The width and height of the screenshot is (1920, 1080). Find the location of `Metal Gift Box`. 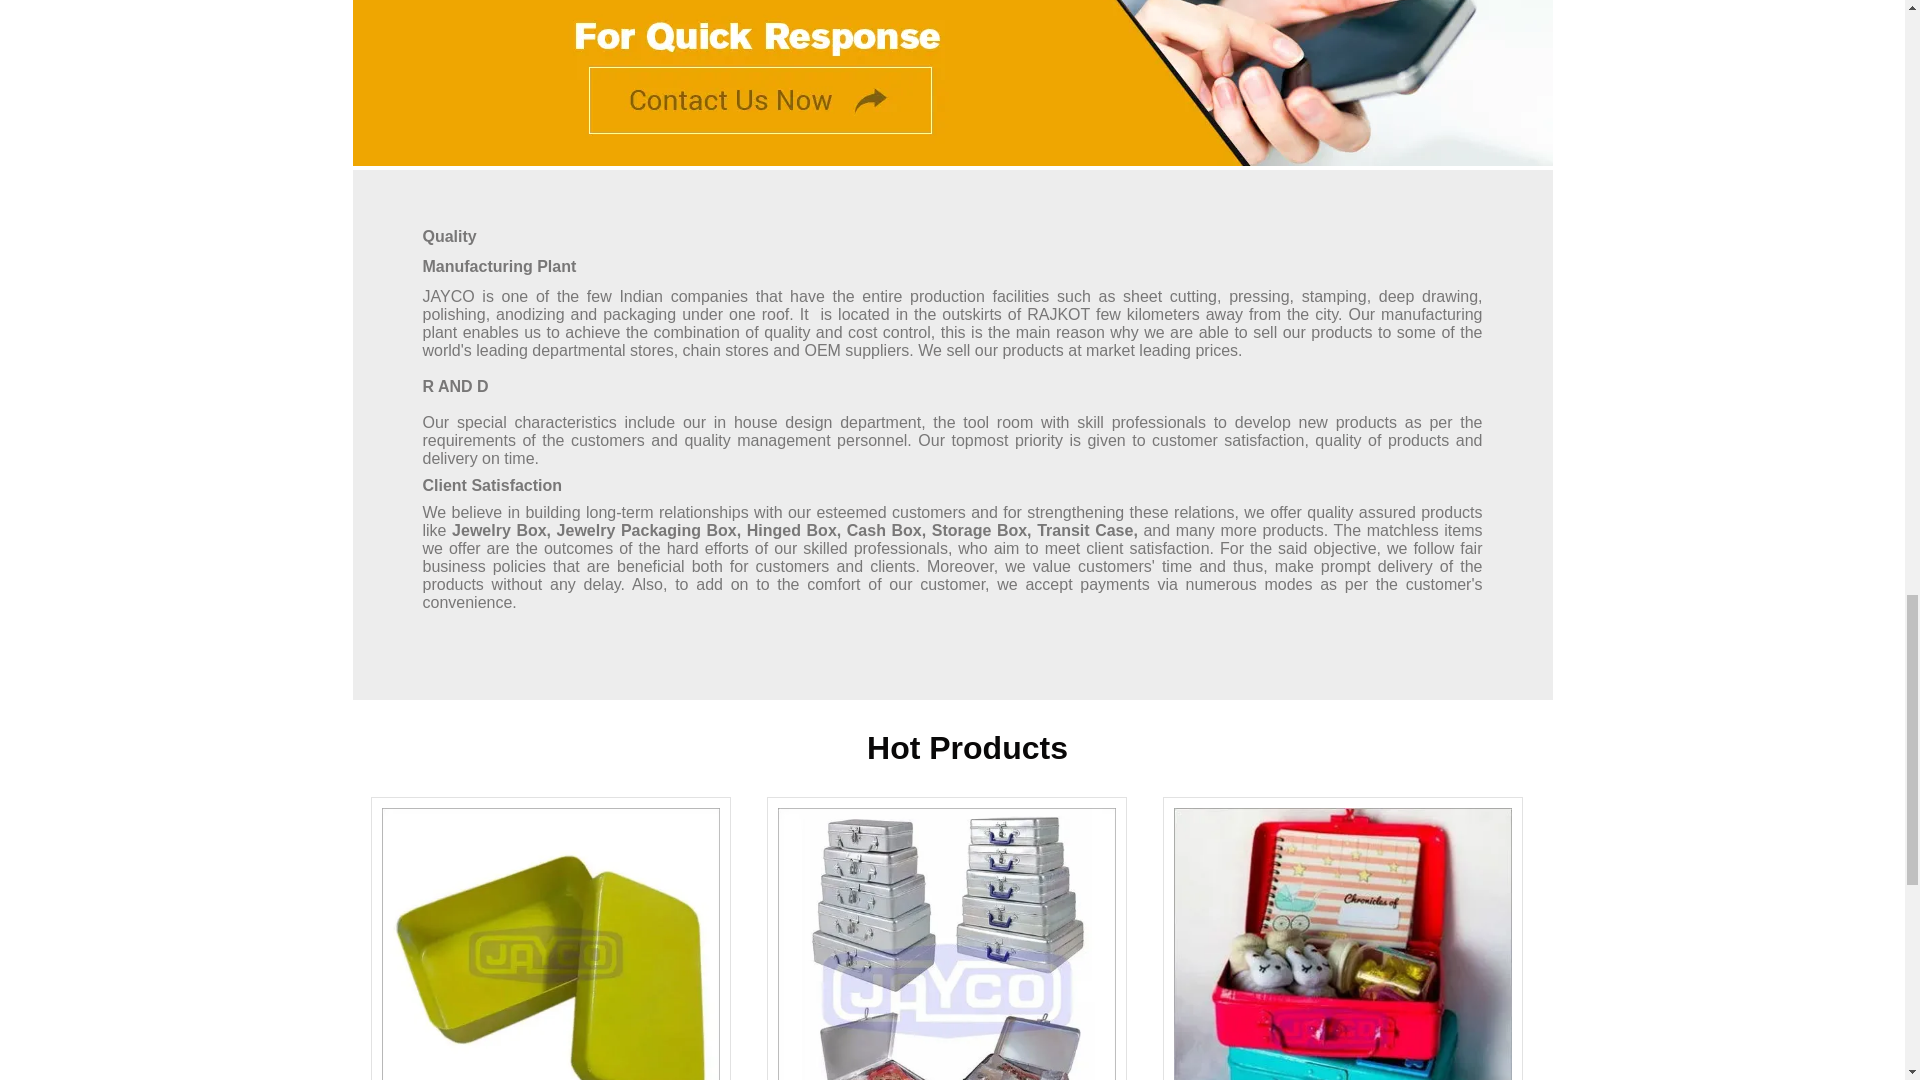

Metal Gift Box is located at coordinates (1342, 944).